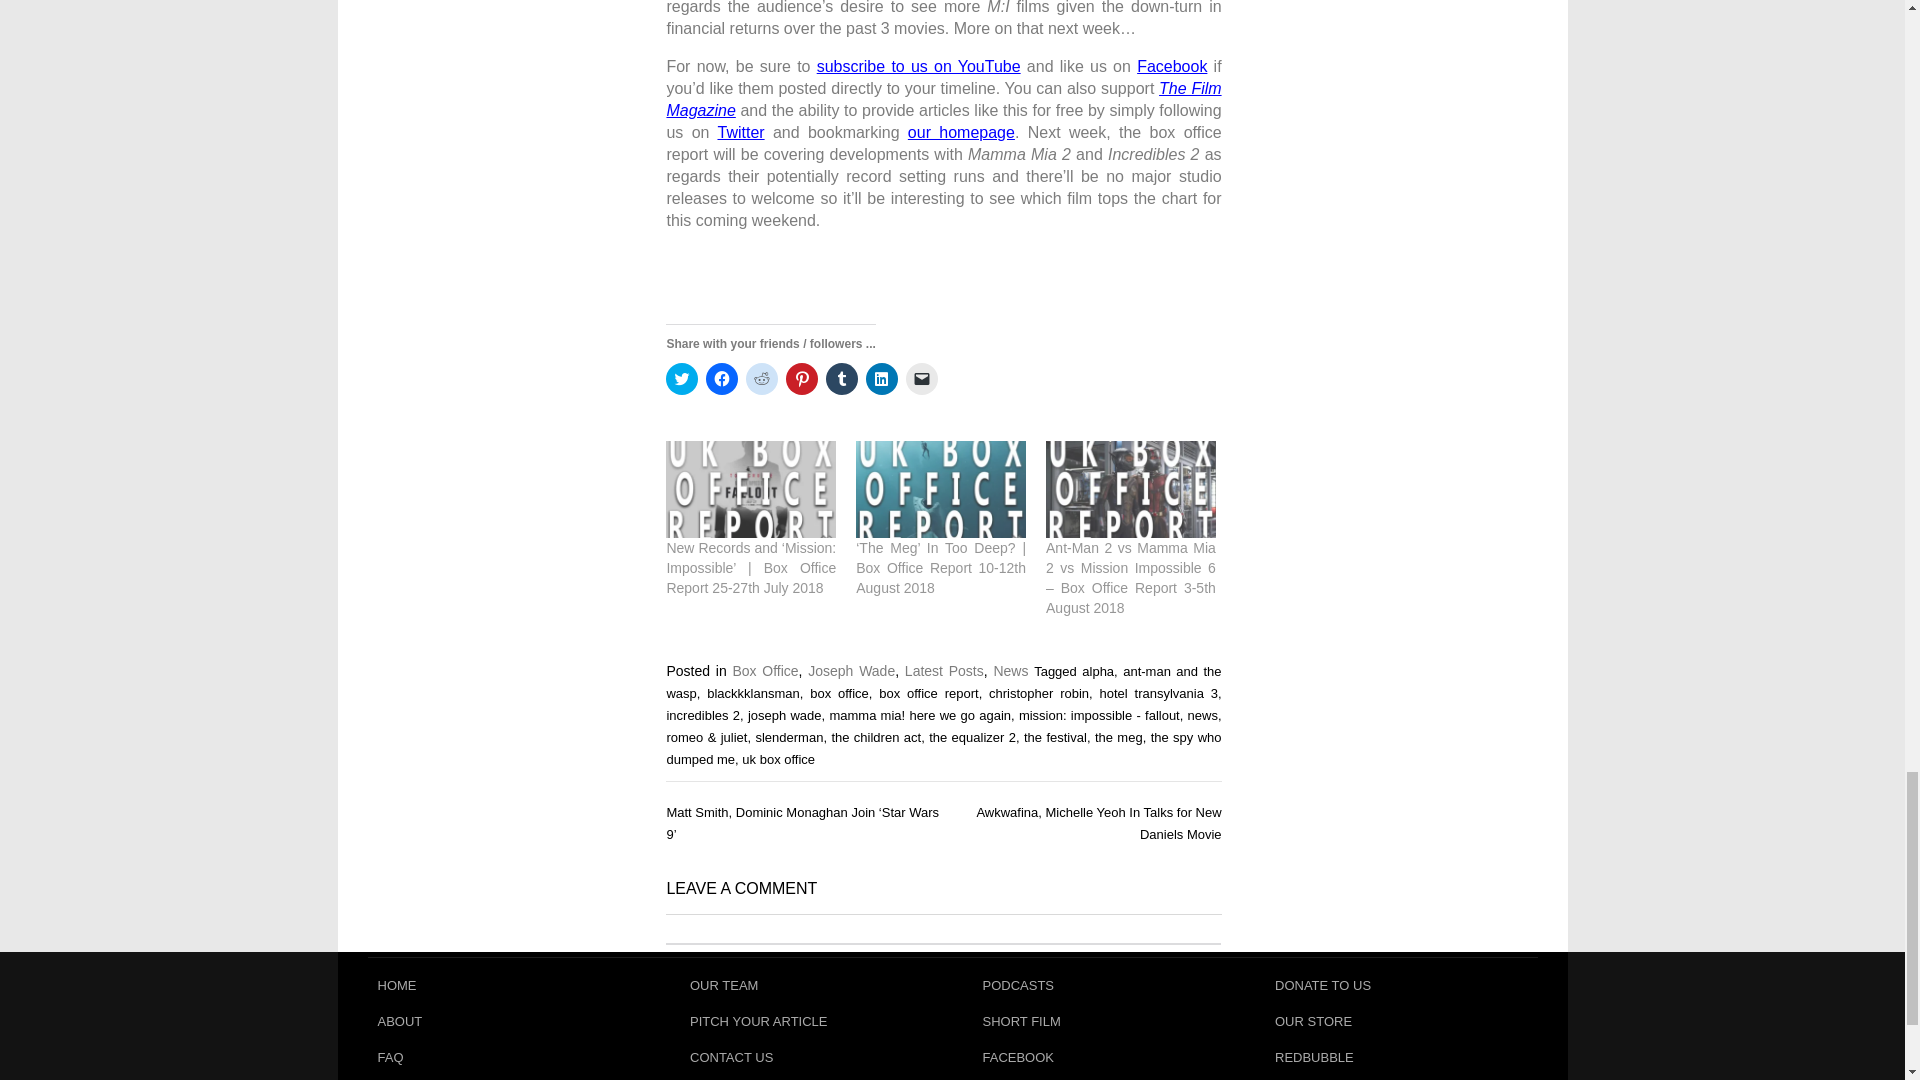 This screenshot has width=1920, height=1080. What do you see at coordinates (762, 378) in the screenshot?
I see `Click to share on Reddit` at bounding box center [762, 378].